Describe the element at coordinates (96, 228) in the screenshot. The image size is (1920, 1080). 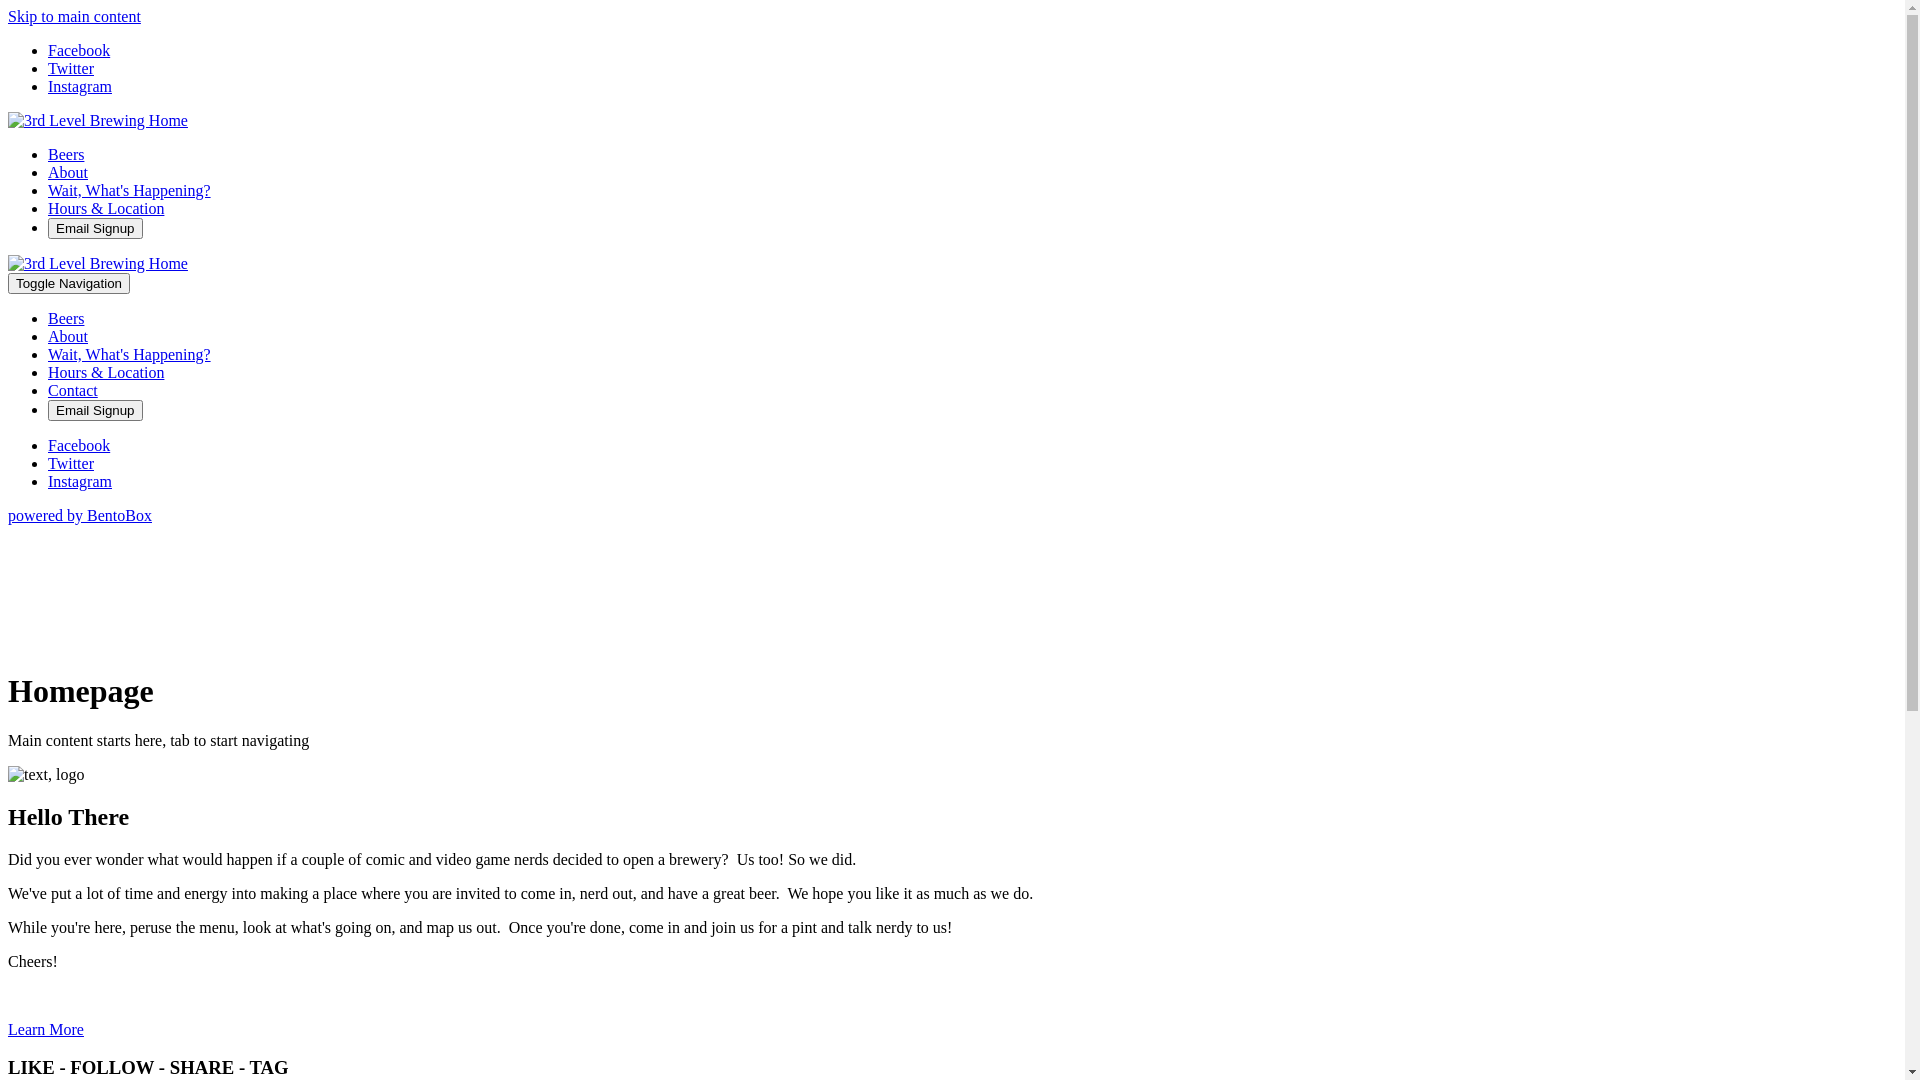
I see `Email Signup` at that location.